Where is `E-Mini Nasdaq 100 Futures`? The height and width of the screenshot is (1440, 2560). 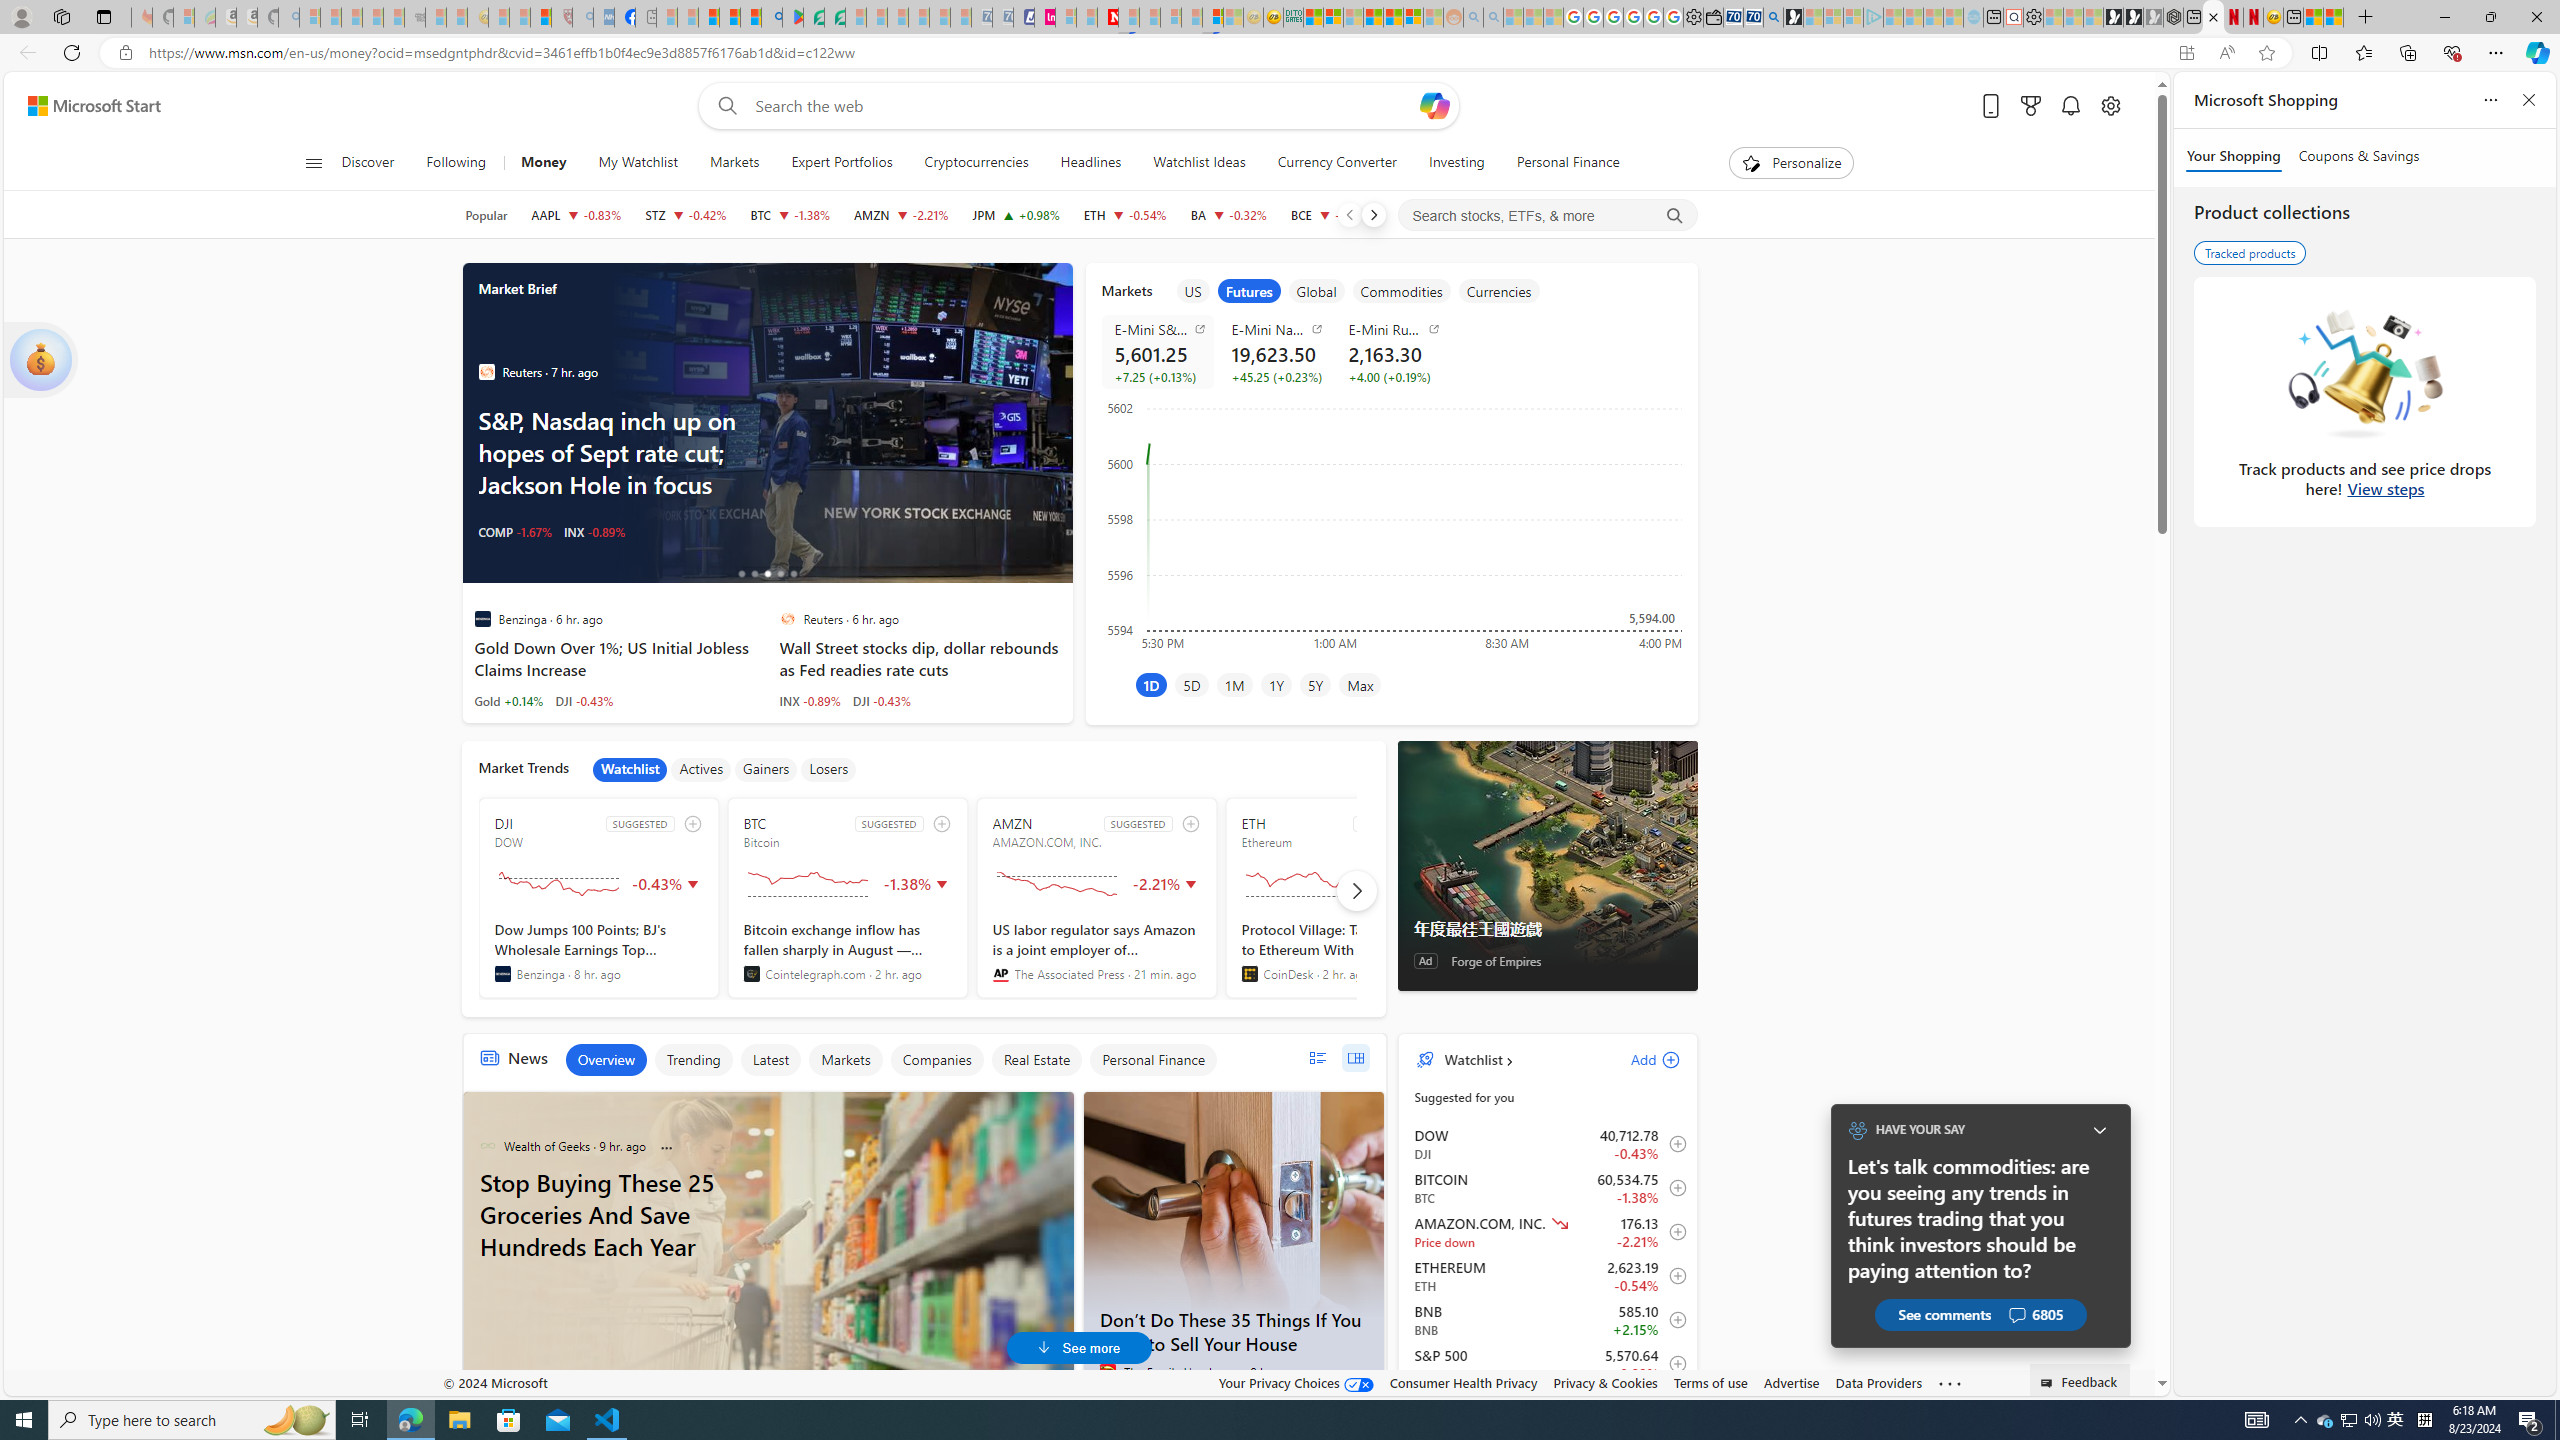
E-Mini Nasdaq 100 Futures is located at coordinates (1278, 329).